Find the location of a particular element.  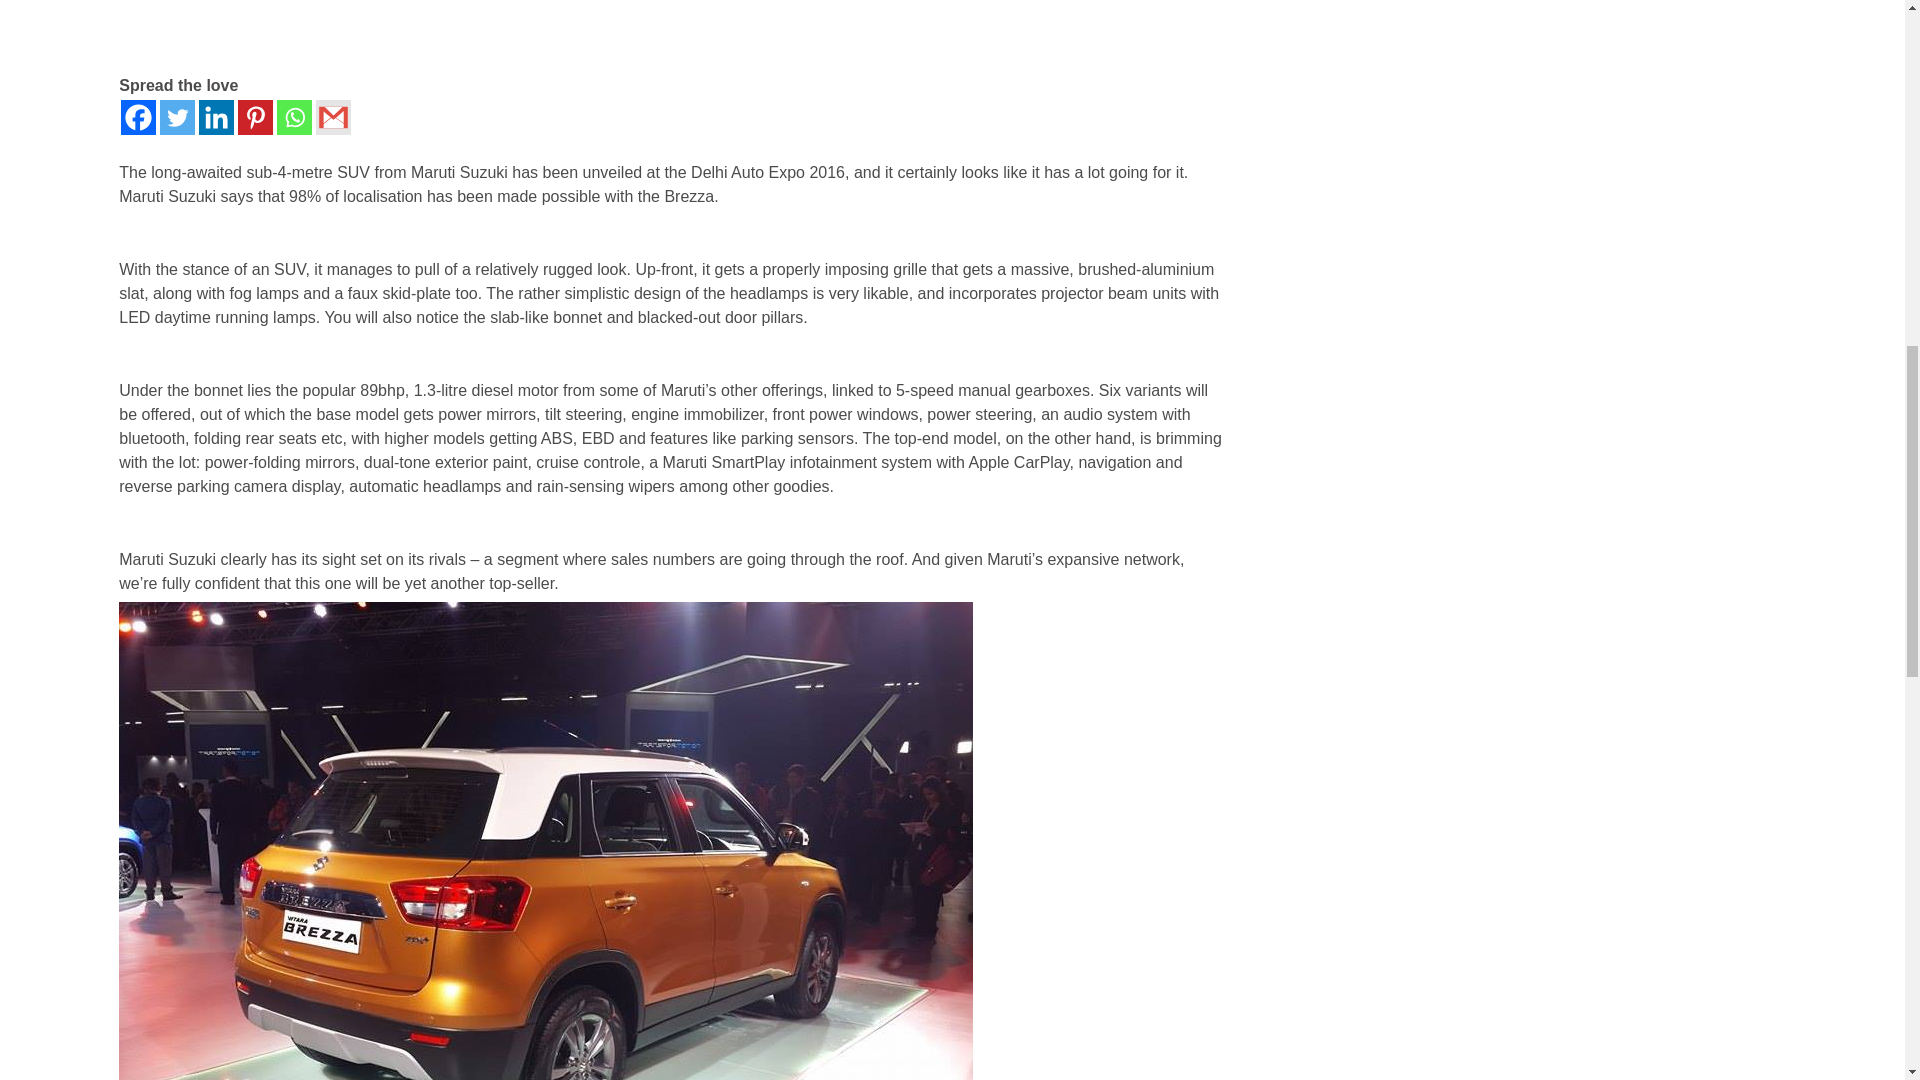

Whatsapp is located at coordinates (294, 118).